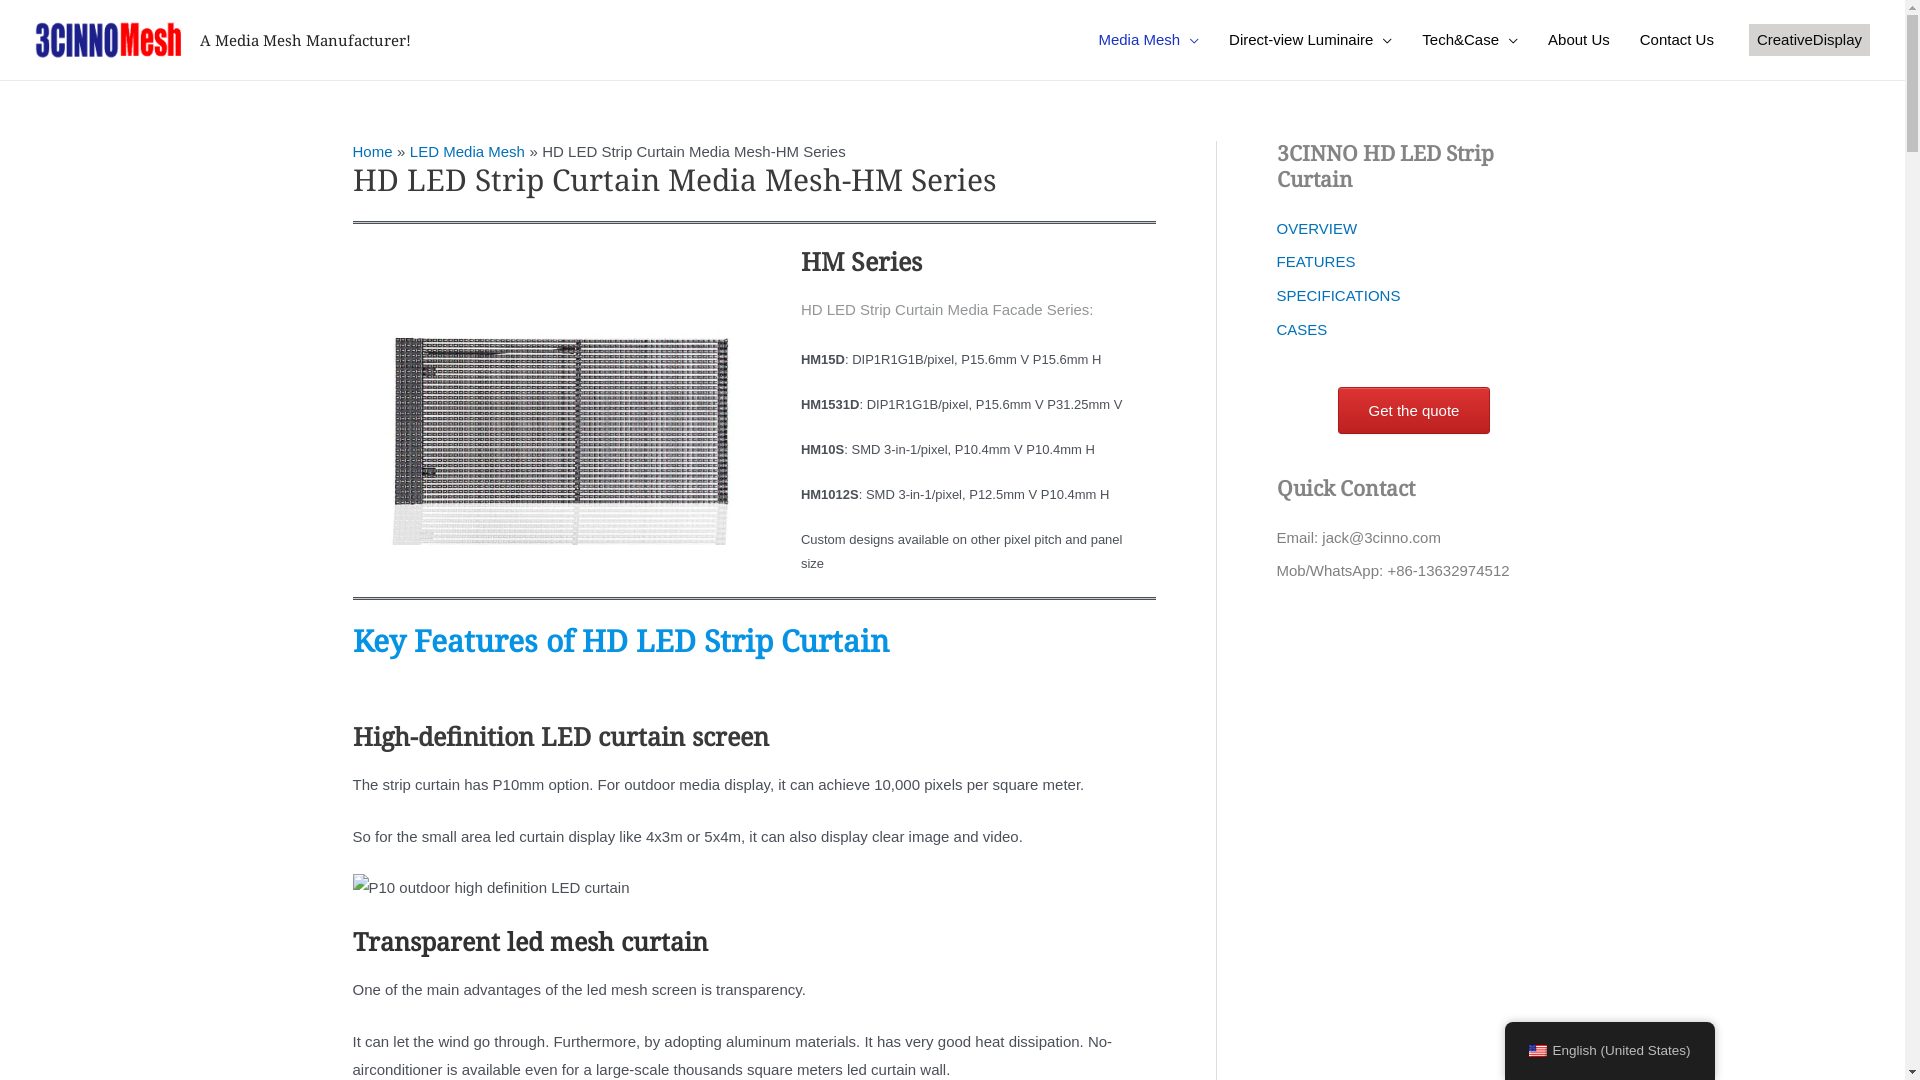  What do you see at coordinates (1579, 40) in the screenshot?
I see `About Us` at bounding box center [1579, 40].